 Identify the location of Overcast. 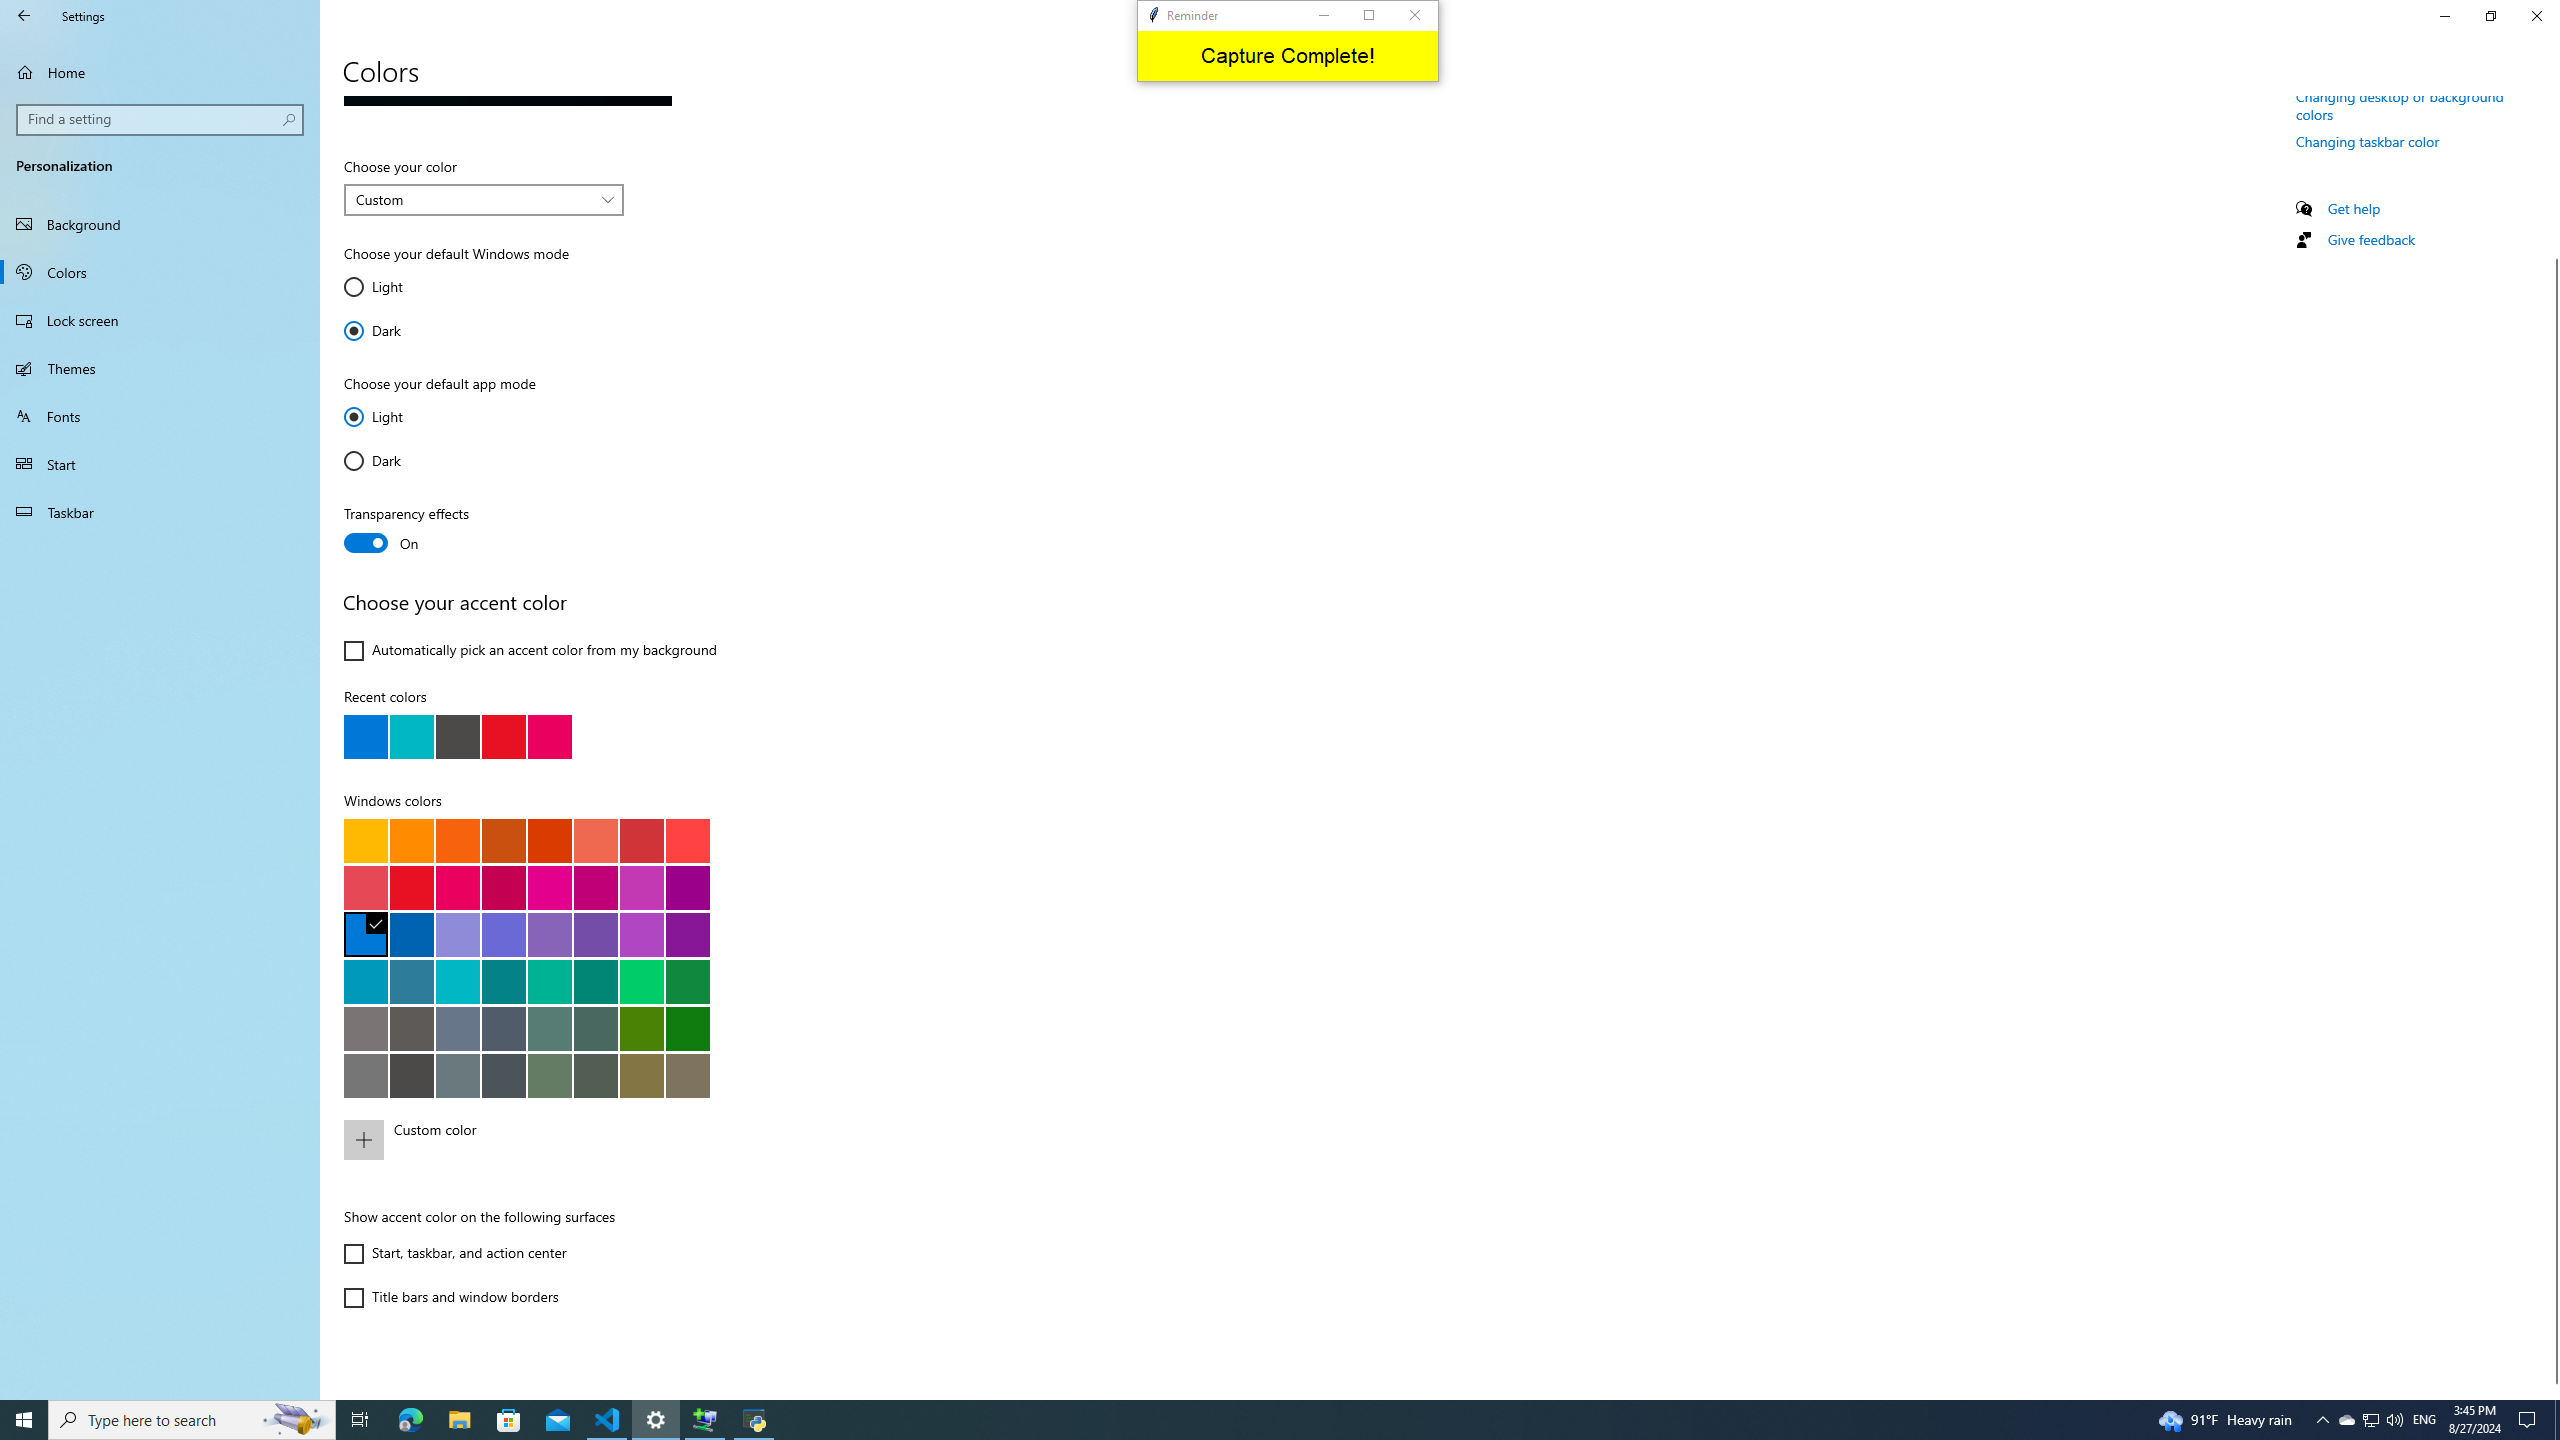
(366, 1074).